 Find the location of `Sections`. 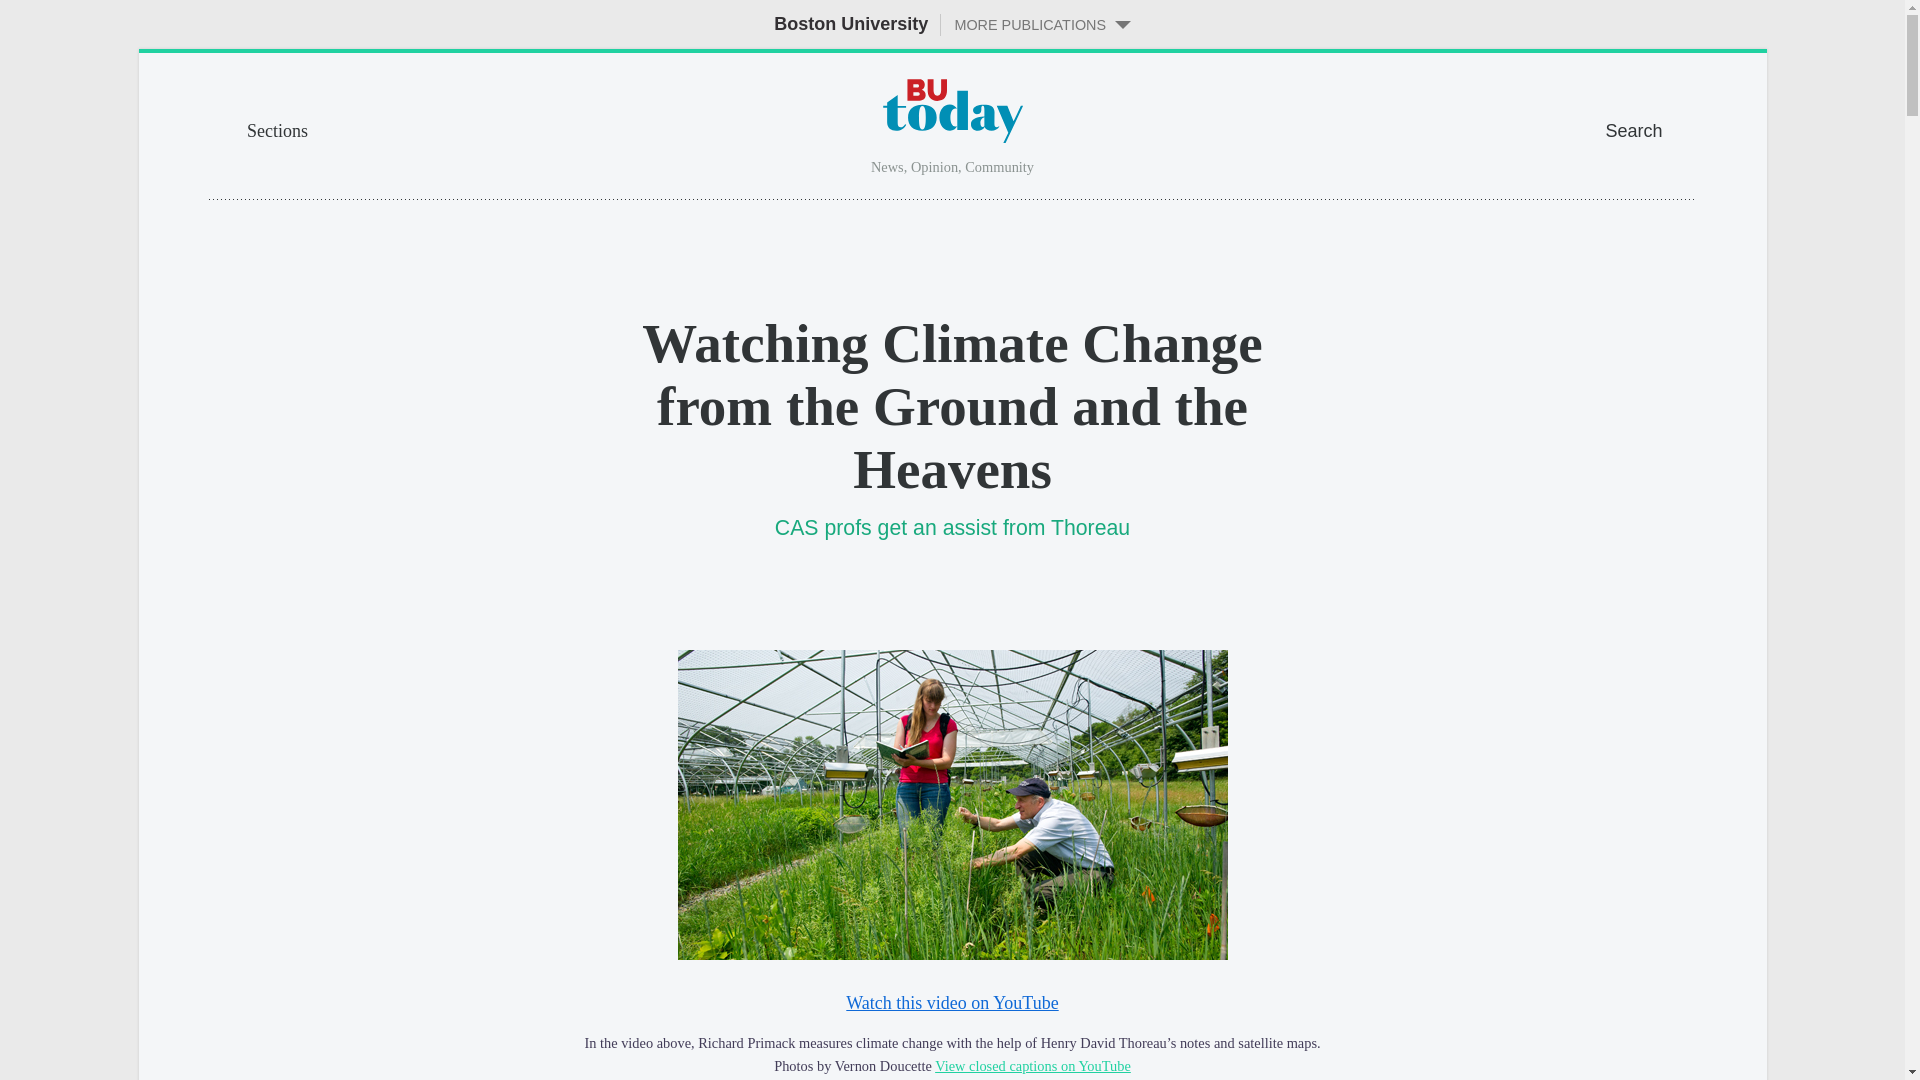

Sections is located at coordinates (394, 128).